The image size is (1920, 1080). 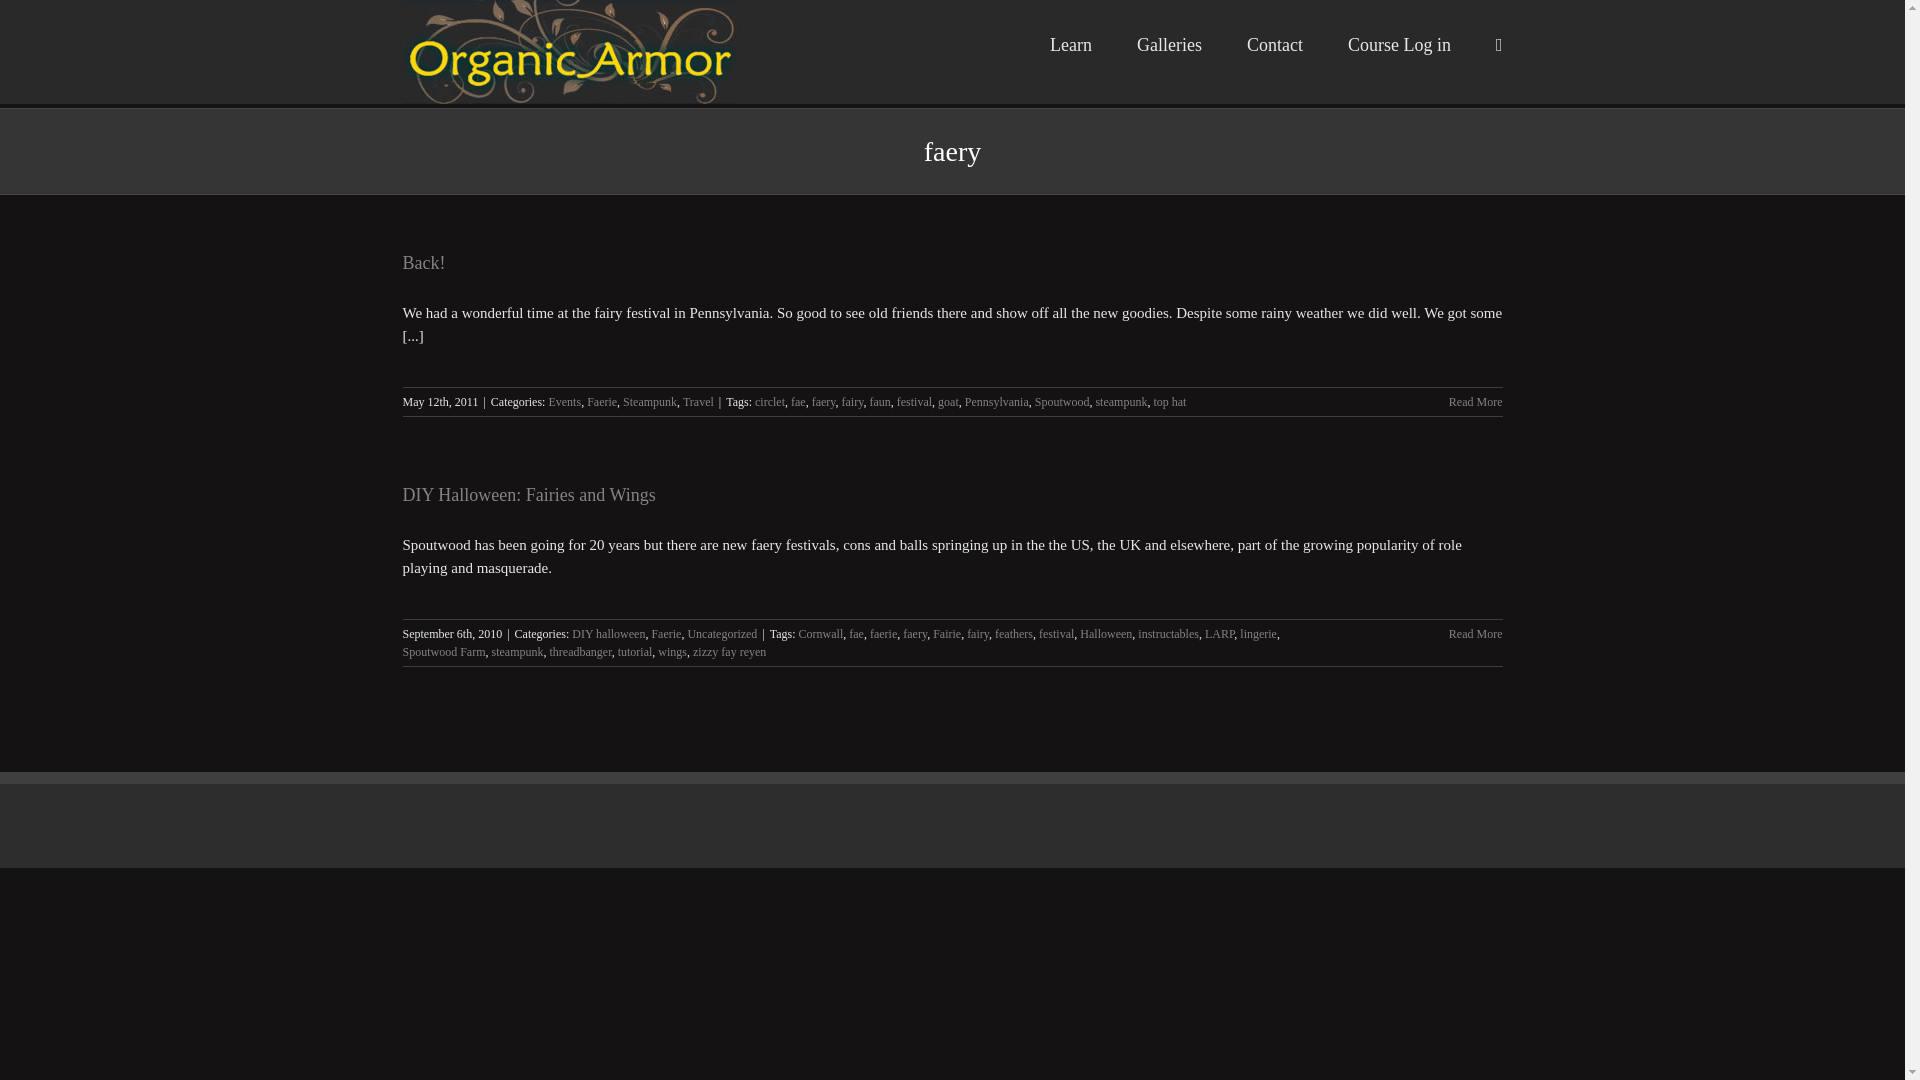 What do you see at coordinates (564, 402) in the screenshot?
I see `Events` at bounding box center [564, 402].